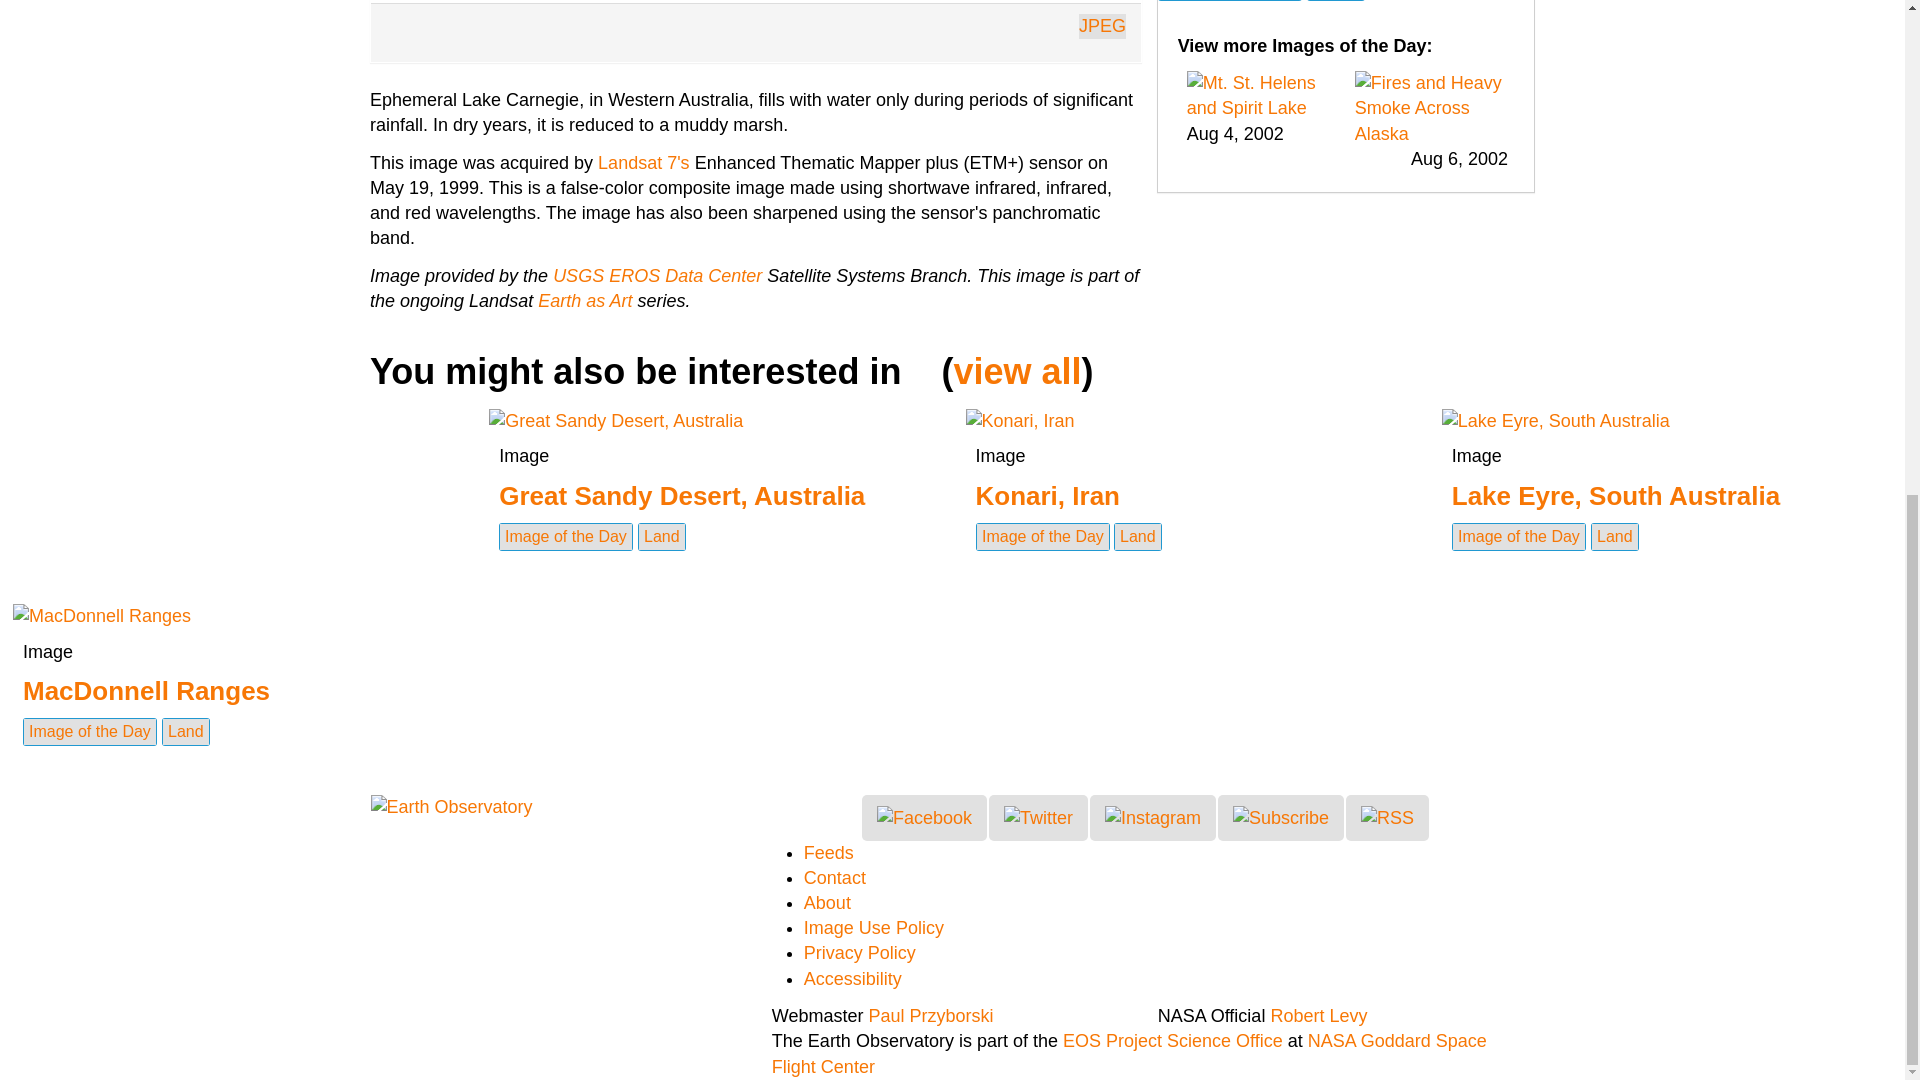 This screenshot has width=1920, height=1080. What do you see at coordinates (924, 818) in the screenshot?
I see `Facebook` at bounding box center [924, 818].